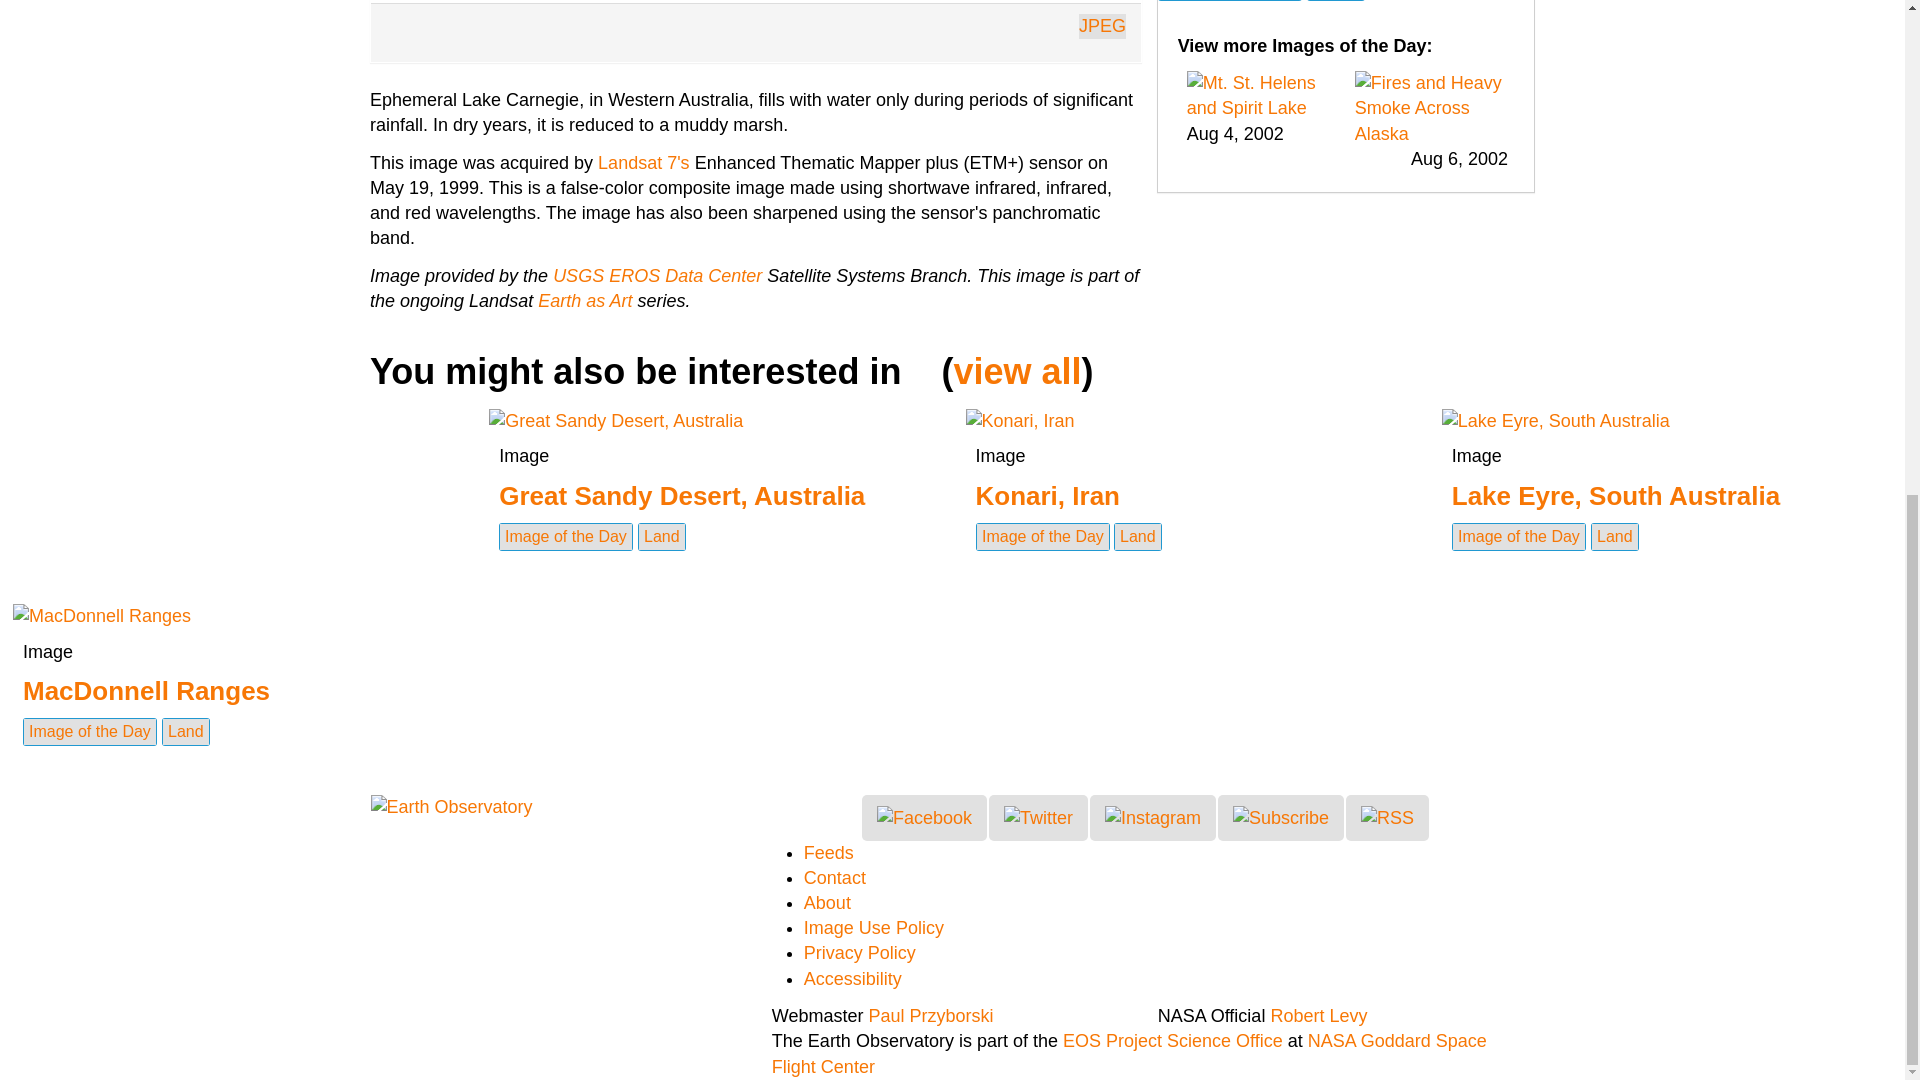 This screenshot has width=1920, height=1080. What do you see at coordinates (924, 818) in the screenshot?
I see `Facebook` at bounding box center [924, 818].